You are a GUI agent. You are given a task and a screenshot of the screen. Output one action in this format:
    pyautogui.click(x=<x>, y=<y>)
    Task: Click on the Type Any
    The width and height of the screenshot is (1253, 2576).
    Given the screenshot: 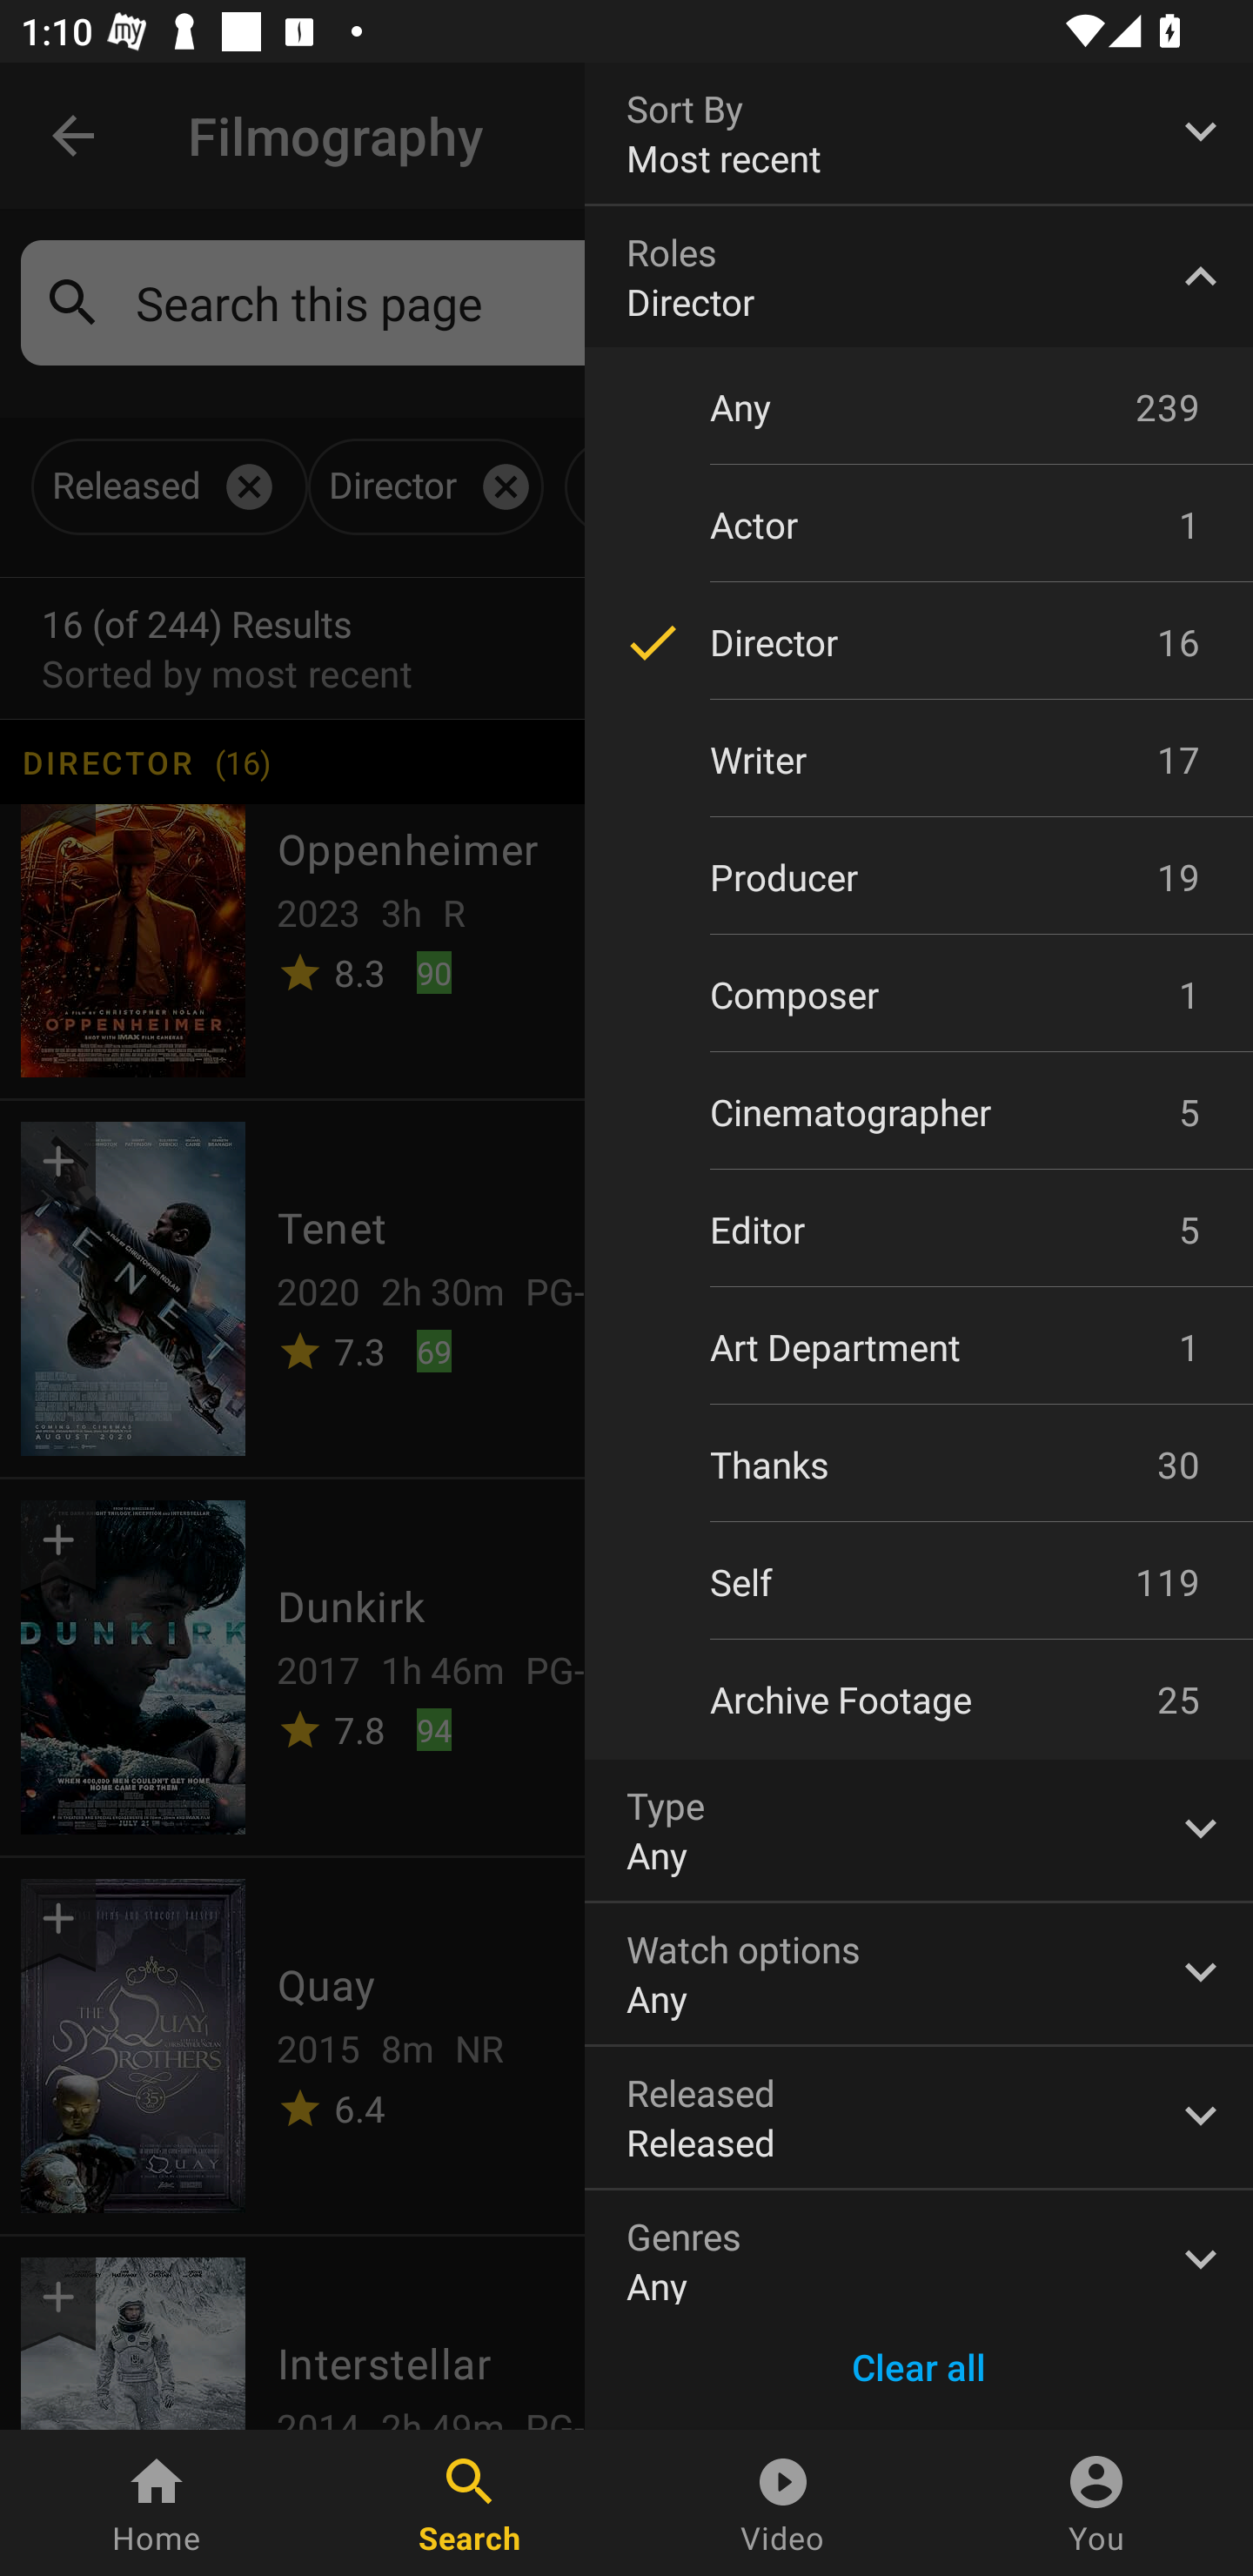 What is the action you would take?
    pyautogui.click(x=919, y=1829)
    